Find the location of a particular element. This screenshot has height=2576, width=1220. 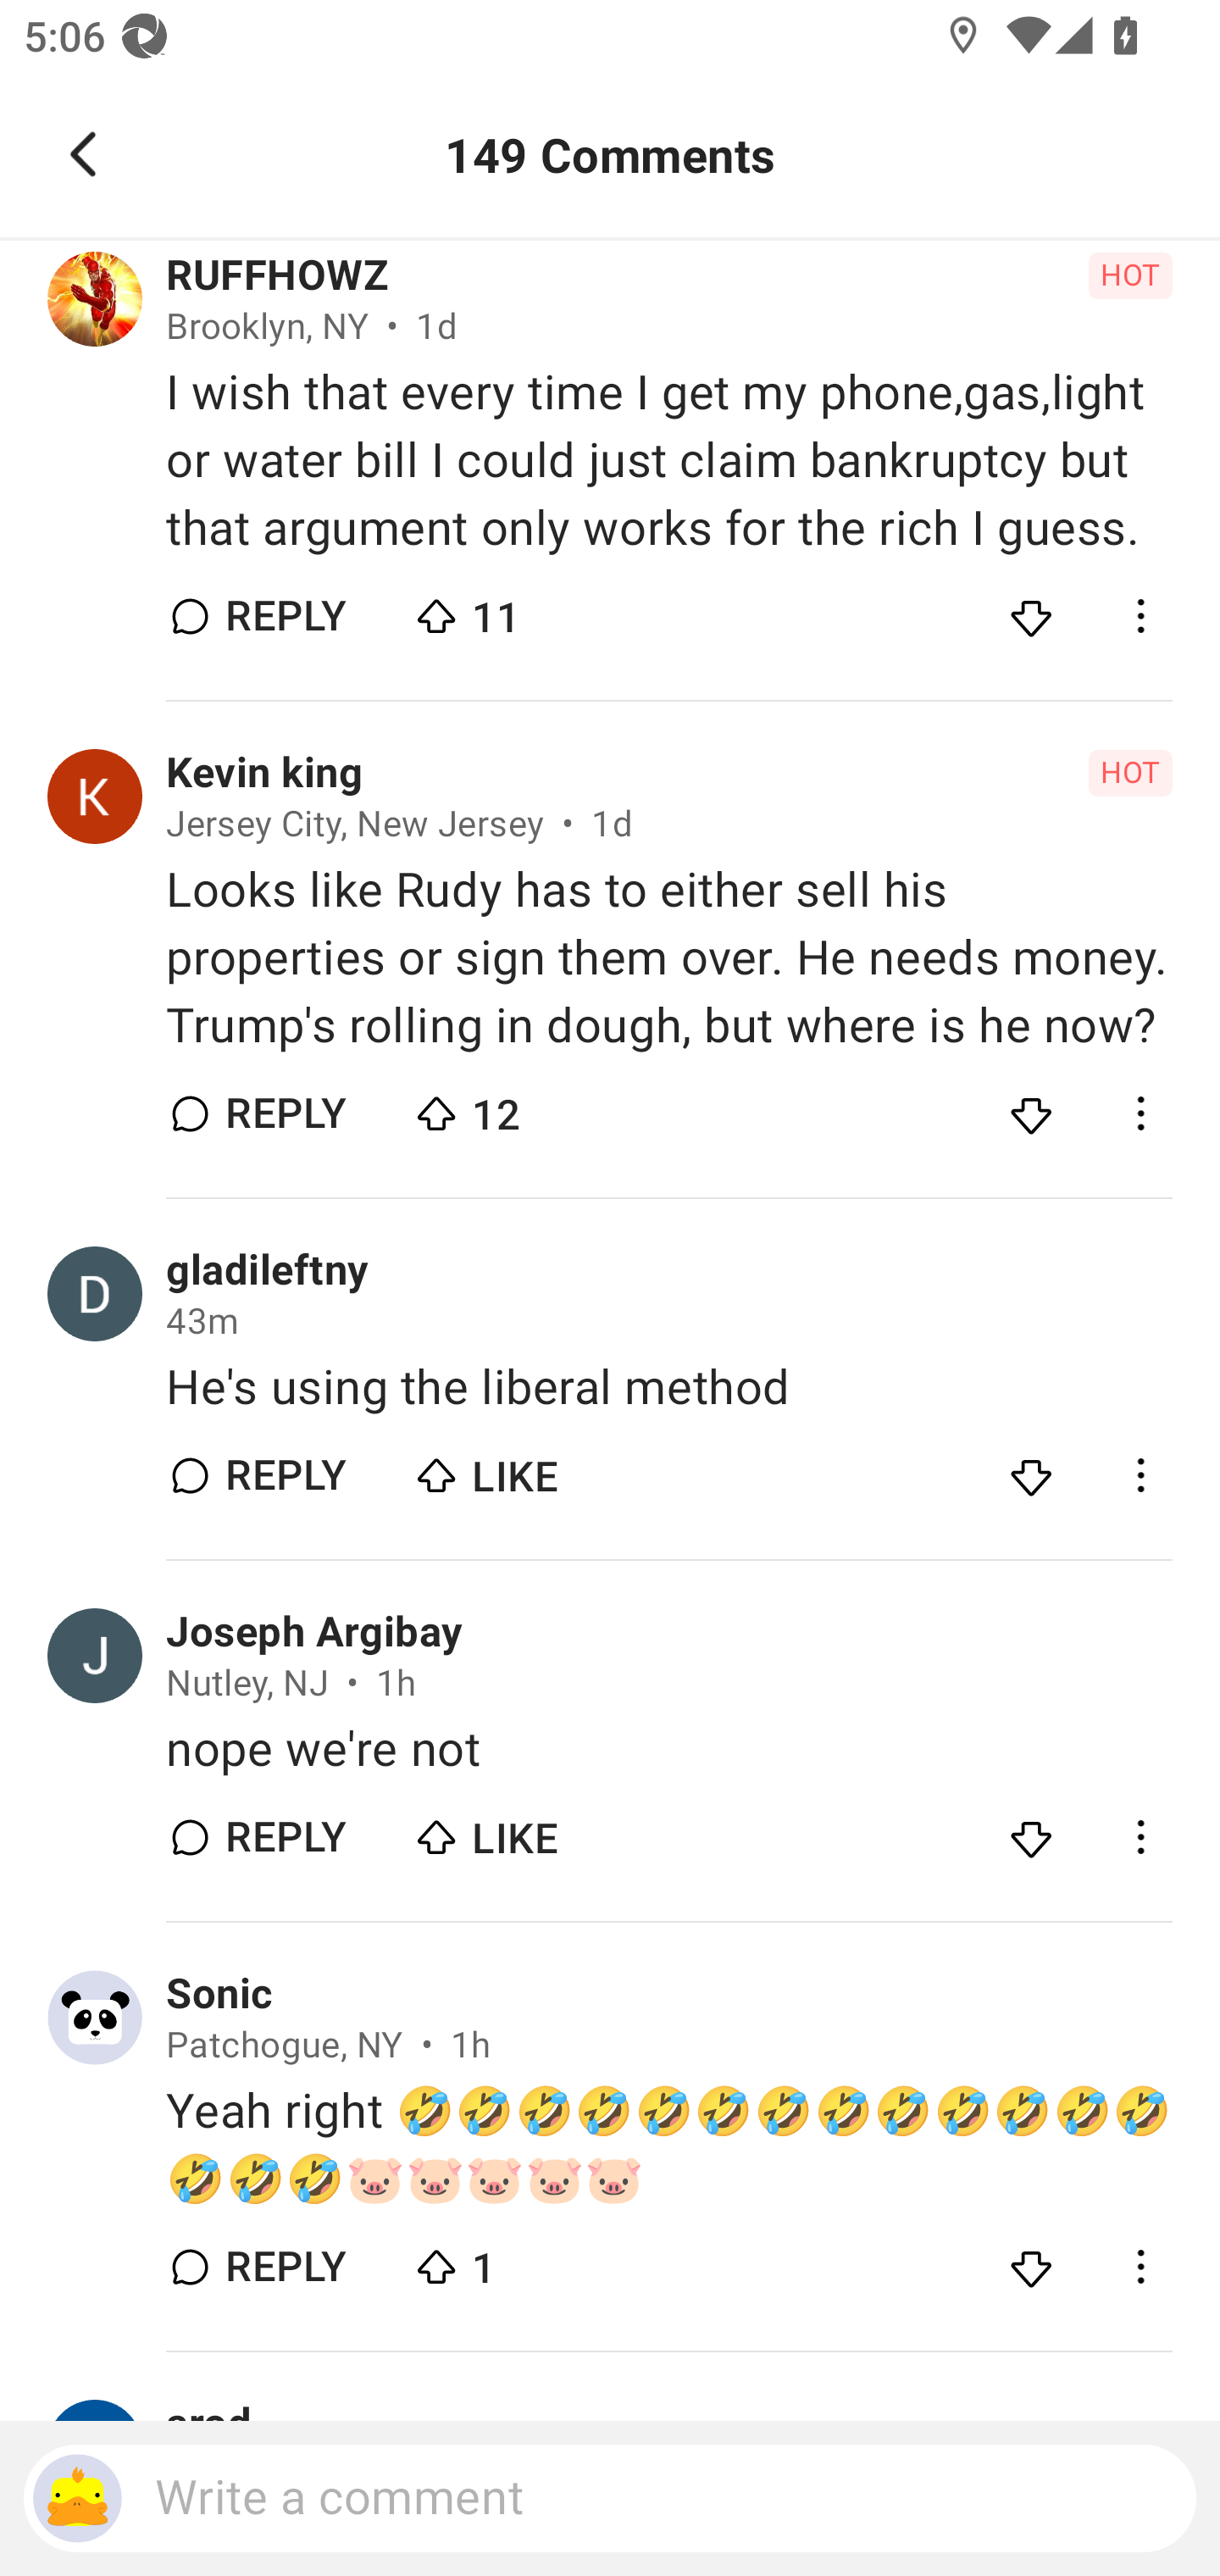

REPLY is located at coordinates (285, 1474).